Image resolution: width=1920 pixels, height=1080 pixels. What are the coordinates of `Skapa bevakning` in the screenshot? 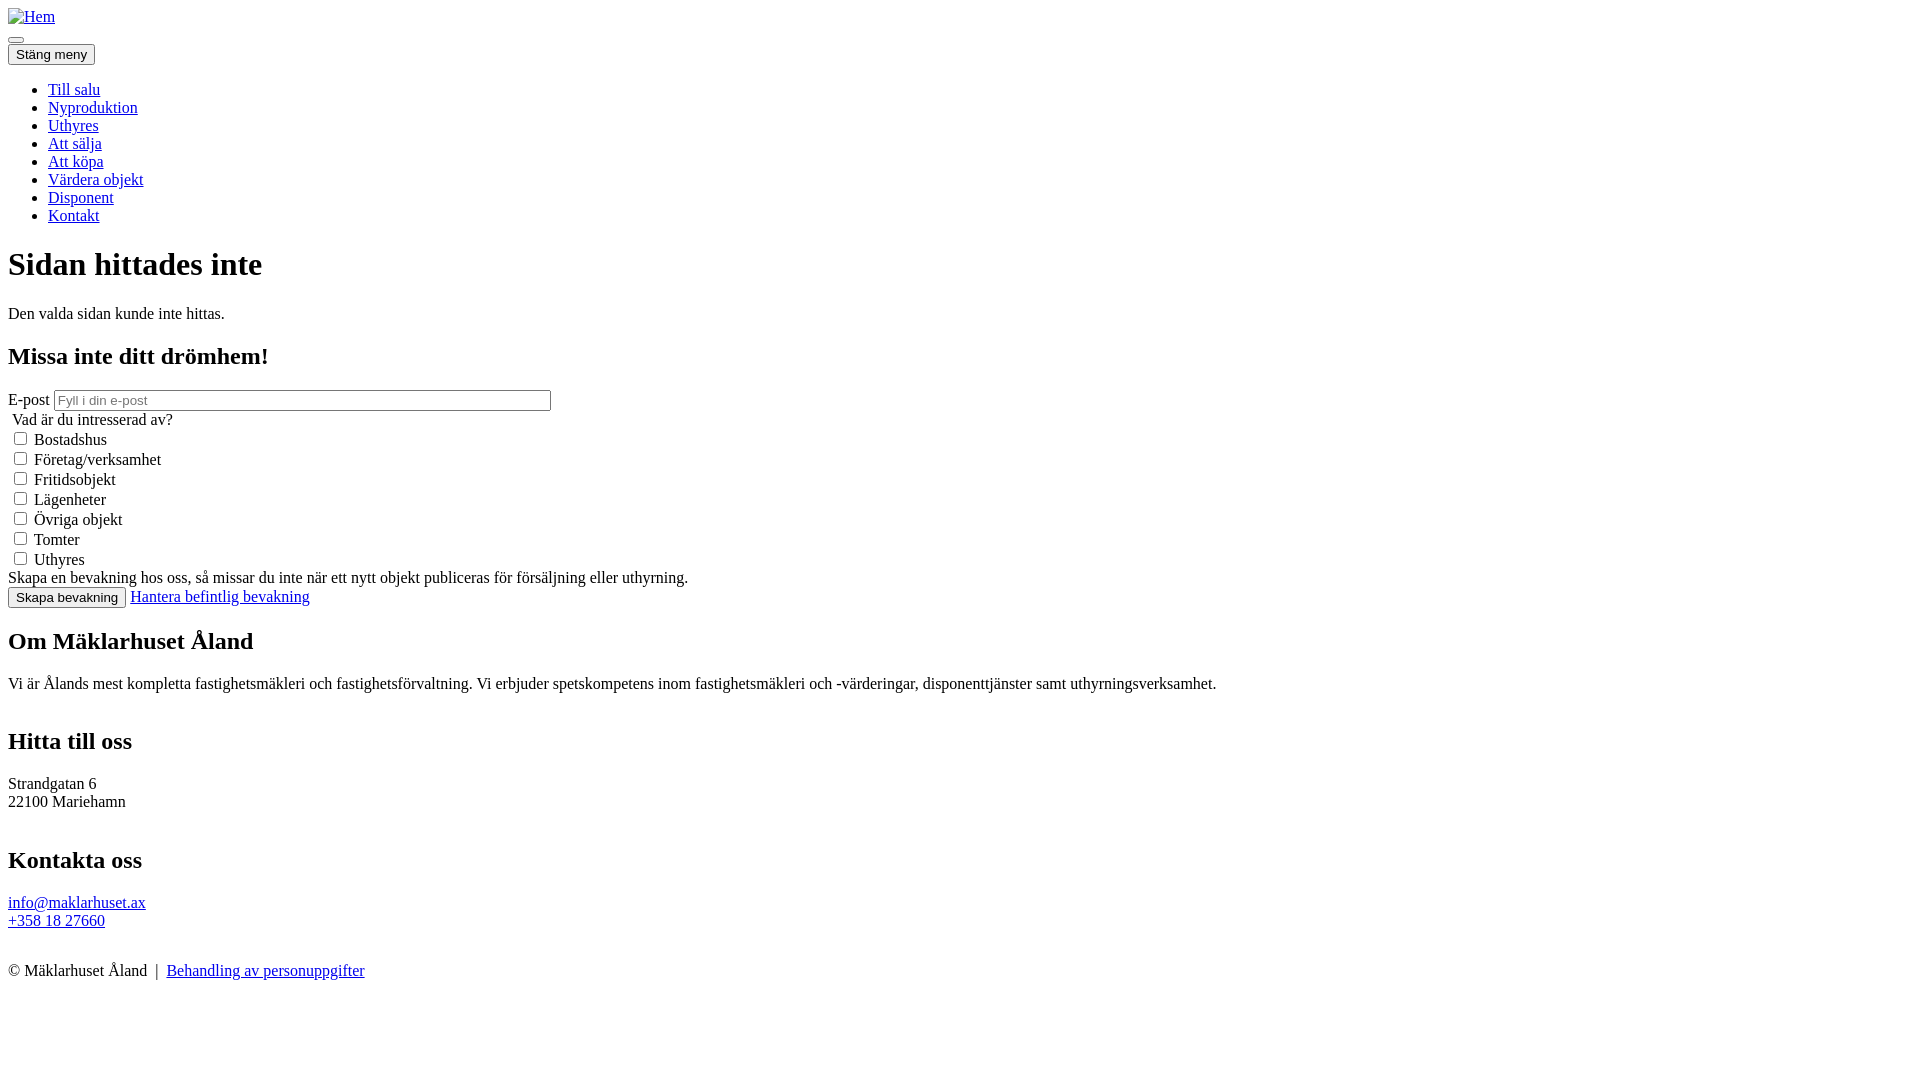 It's located at (67, 598).